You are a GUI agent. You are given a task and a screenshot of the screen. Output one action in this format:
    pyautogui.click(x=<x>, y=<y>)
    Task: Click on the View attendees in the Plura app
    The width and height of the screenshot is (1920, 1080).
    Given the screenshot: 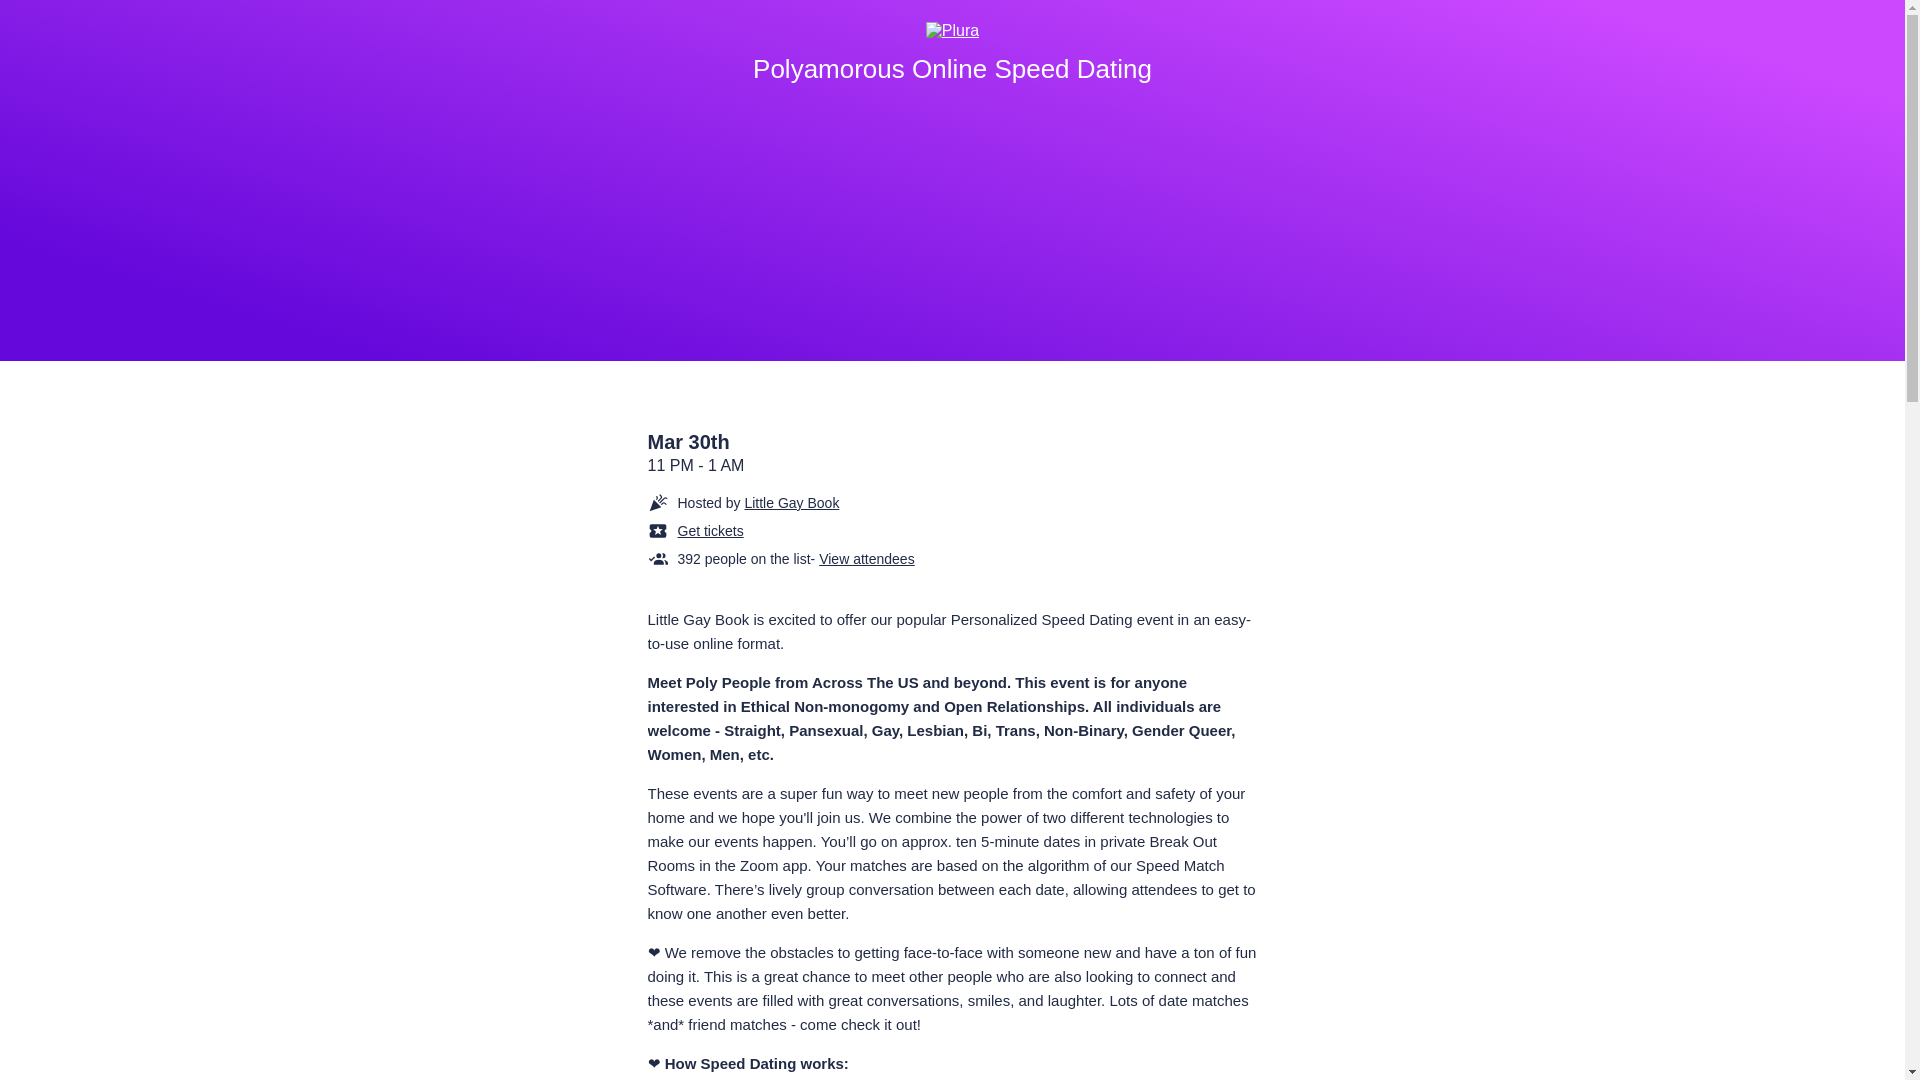 What is the action you would take?
    pyautogui.click(x=866, y=558)
    